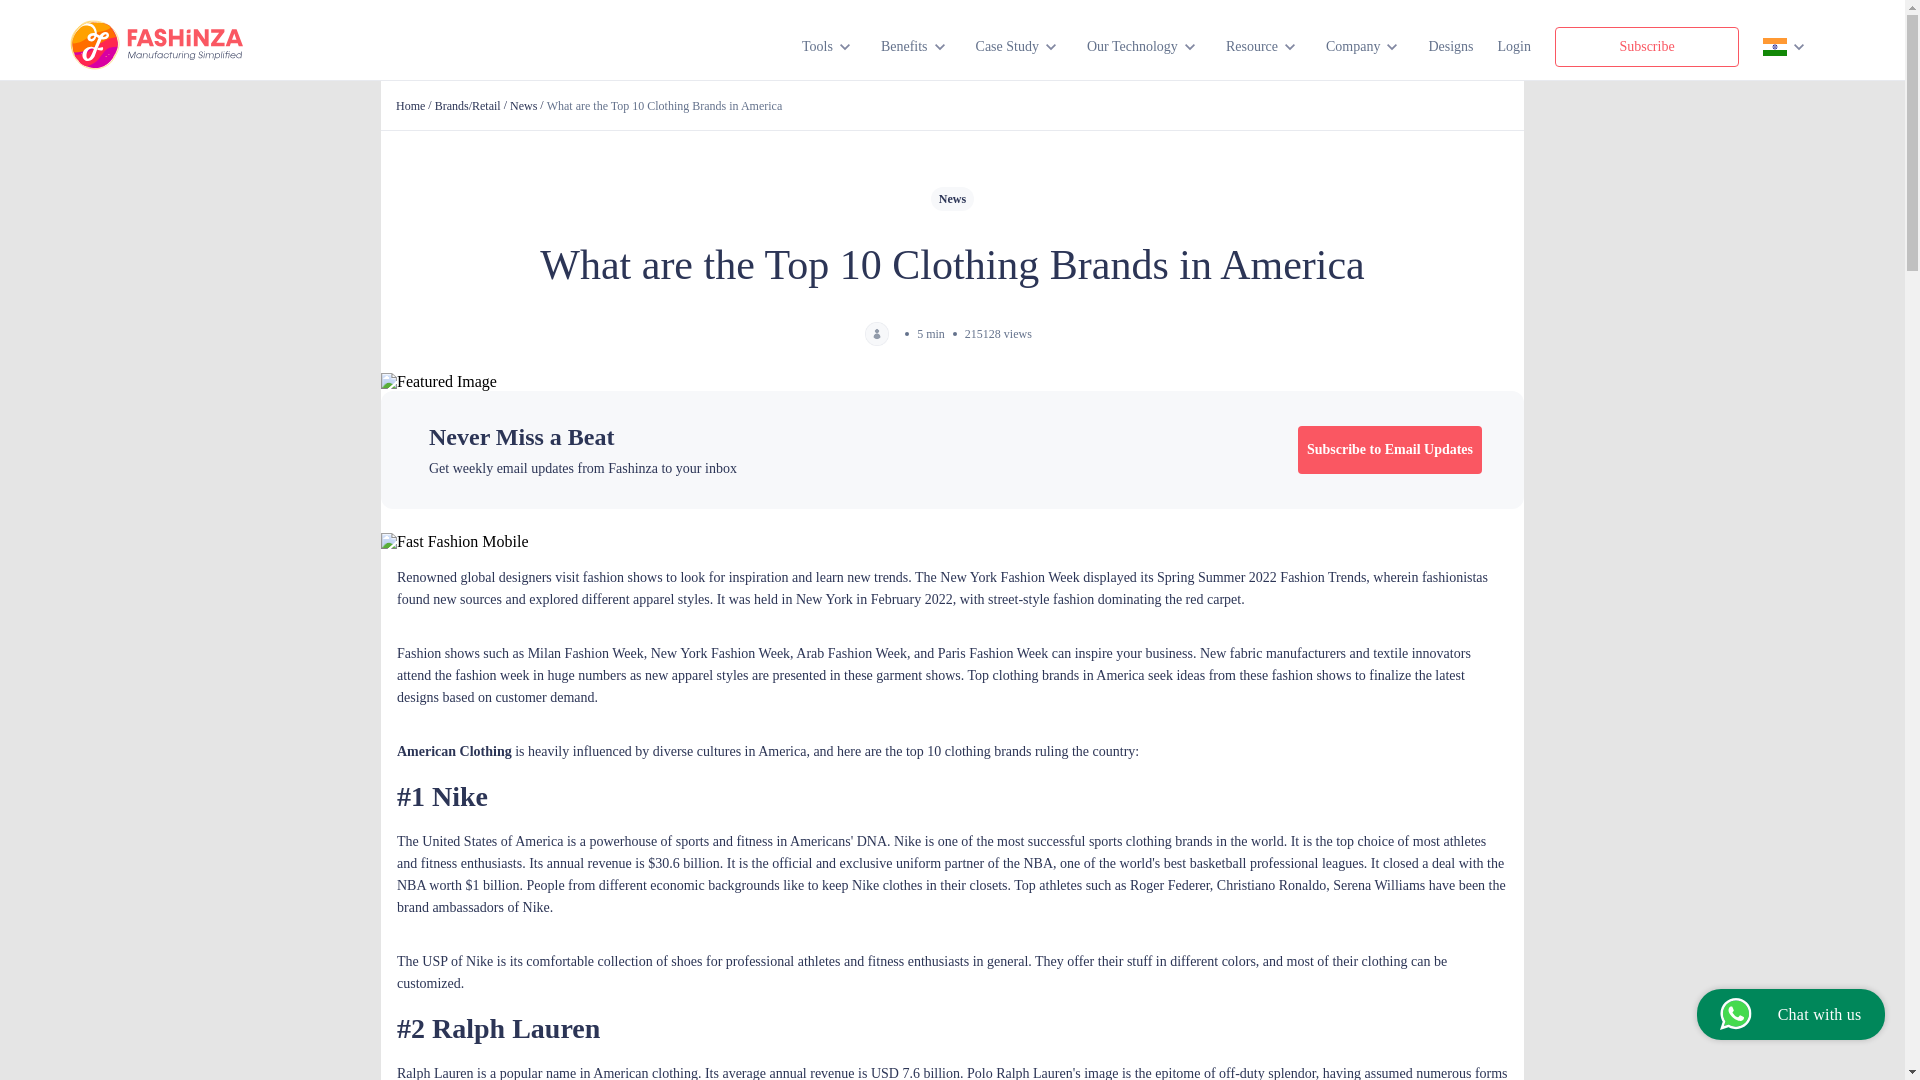 Image resolution: width=1920 pixels, height=1080 pixels. Describe the element at coordinates (1450, 46) in the screenshot. I see `Designs` at that location.